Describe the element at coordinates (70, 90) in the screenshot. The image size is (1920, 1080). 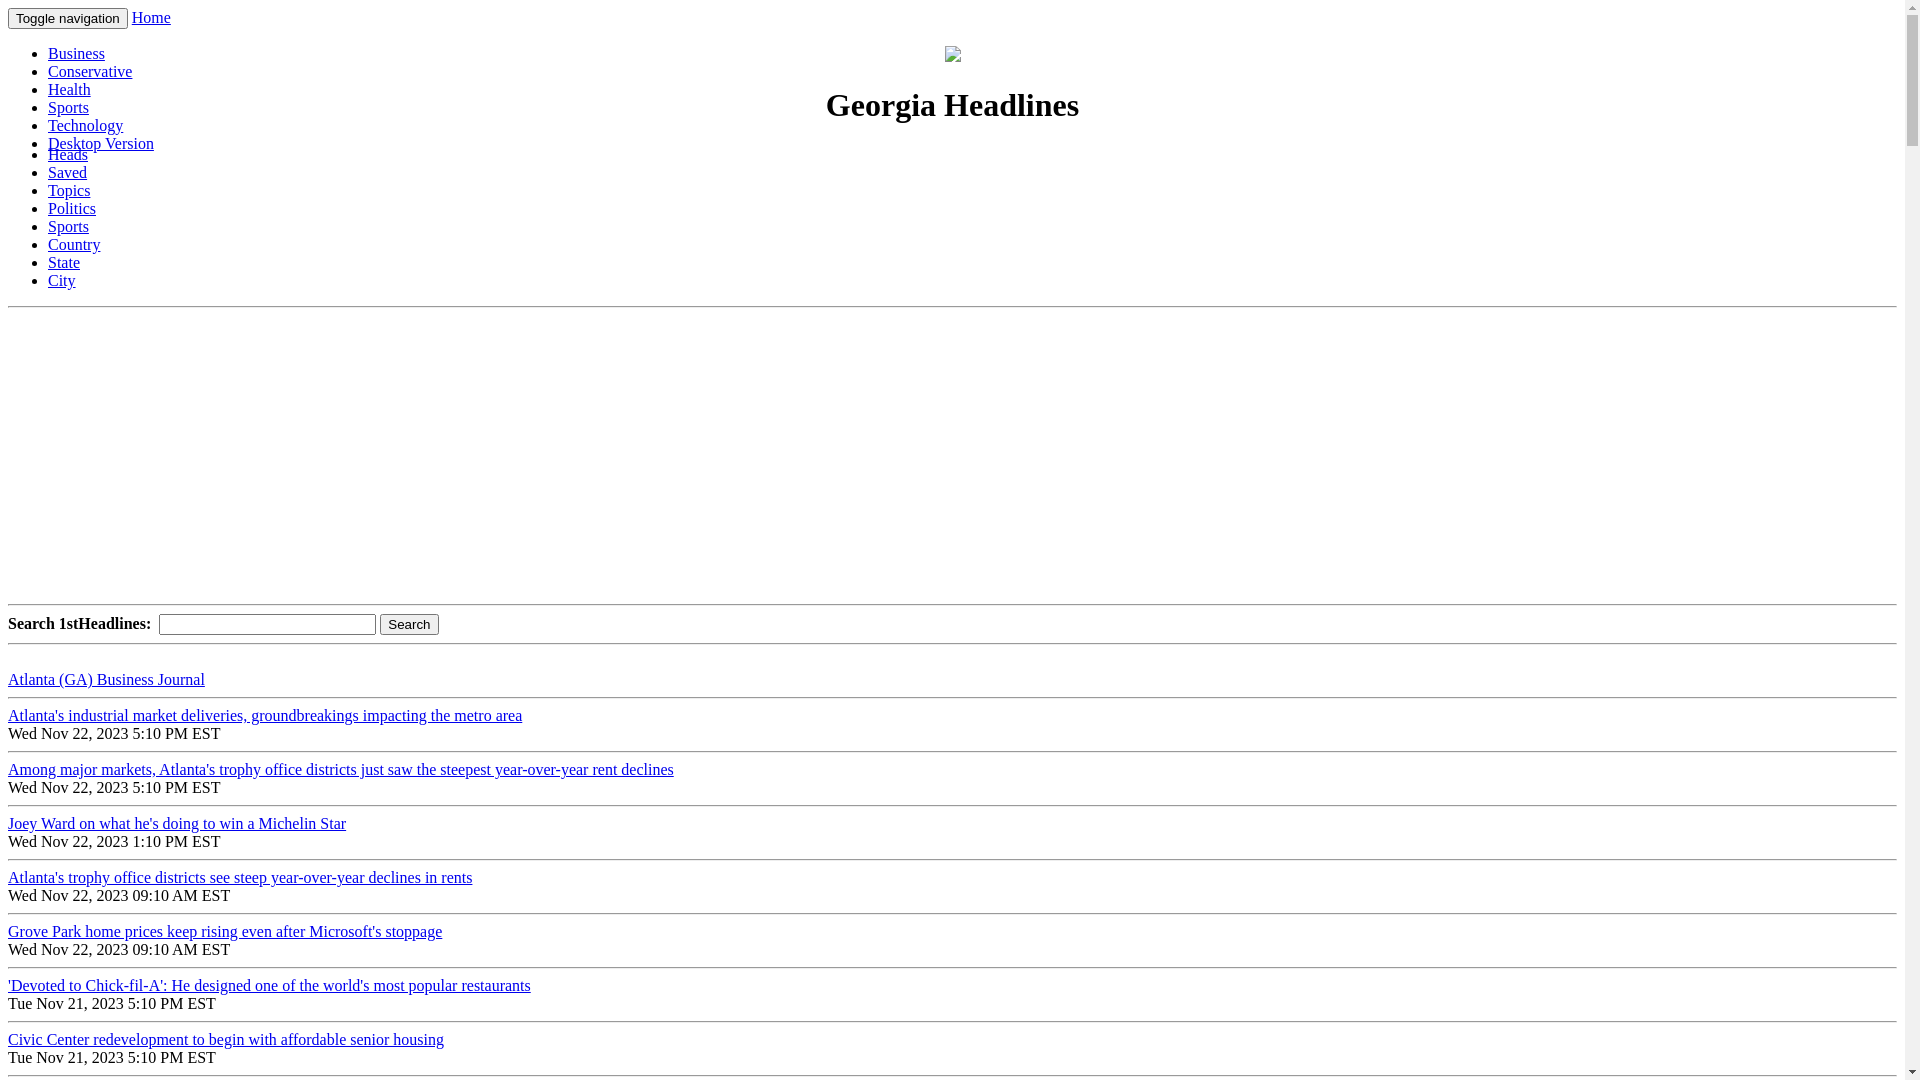
I see `Health` at that location.